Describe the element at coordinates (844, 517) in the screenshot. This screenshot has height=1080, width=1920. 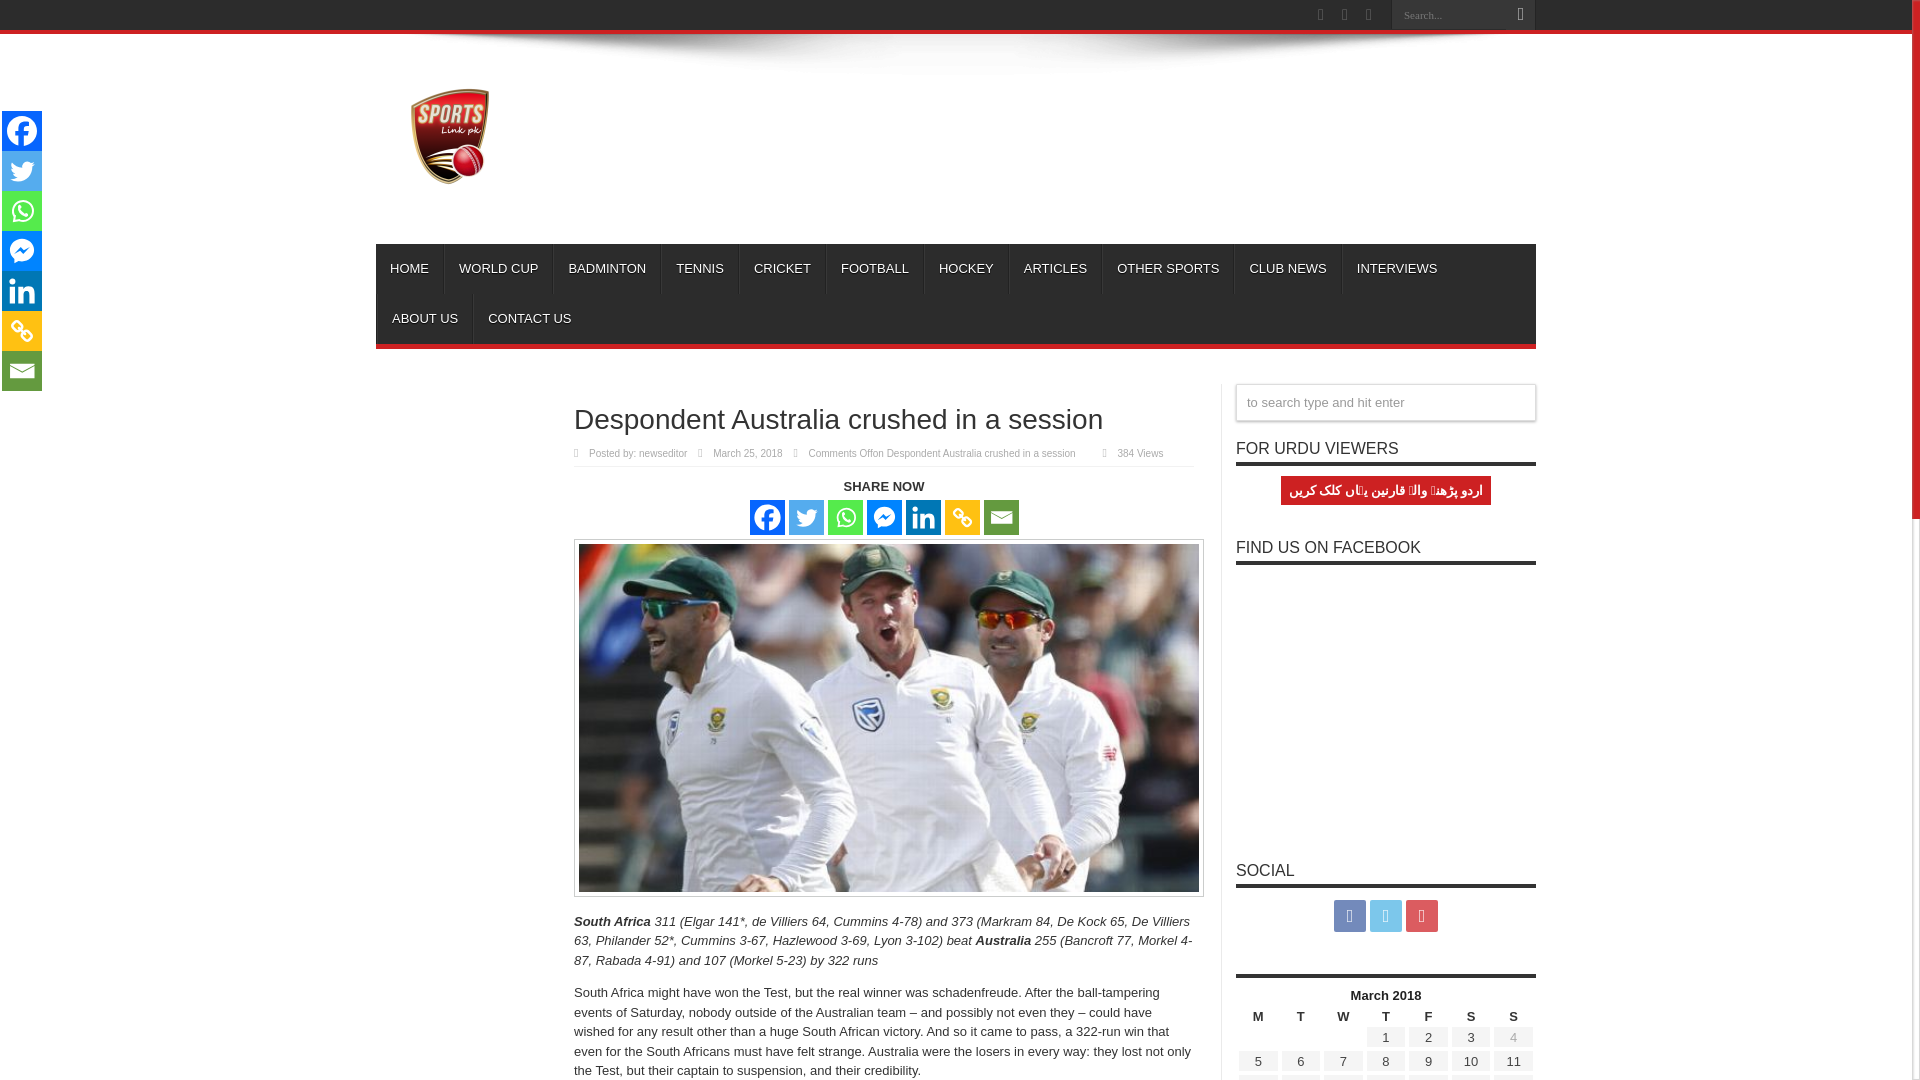
I see `Whatsapp` at that location.